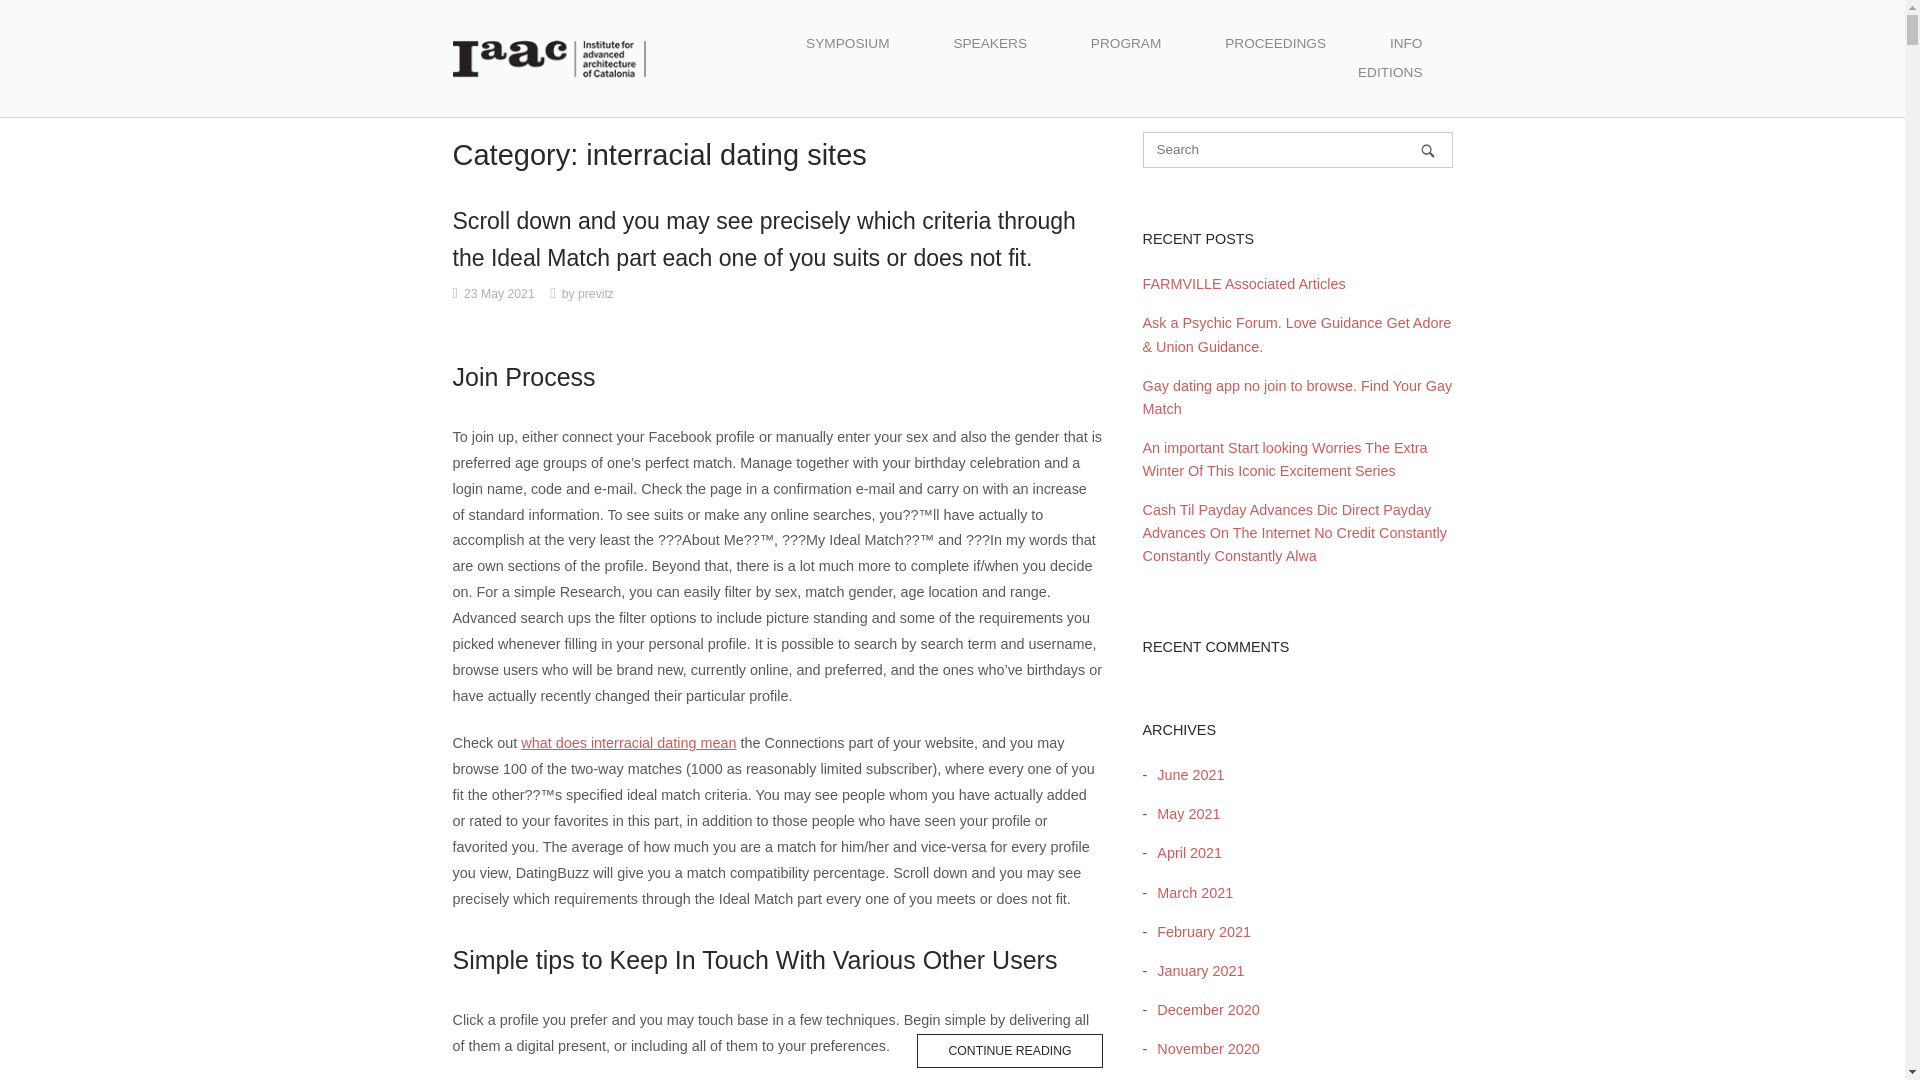 The width and height of the screenshot is (1920, 1080). What do you see at coordinates (1390, 72) in the screenshot?
I see `EDITIONS` at bounding box center [1390, 72].